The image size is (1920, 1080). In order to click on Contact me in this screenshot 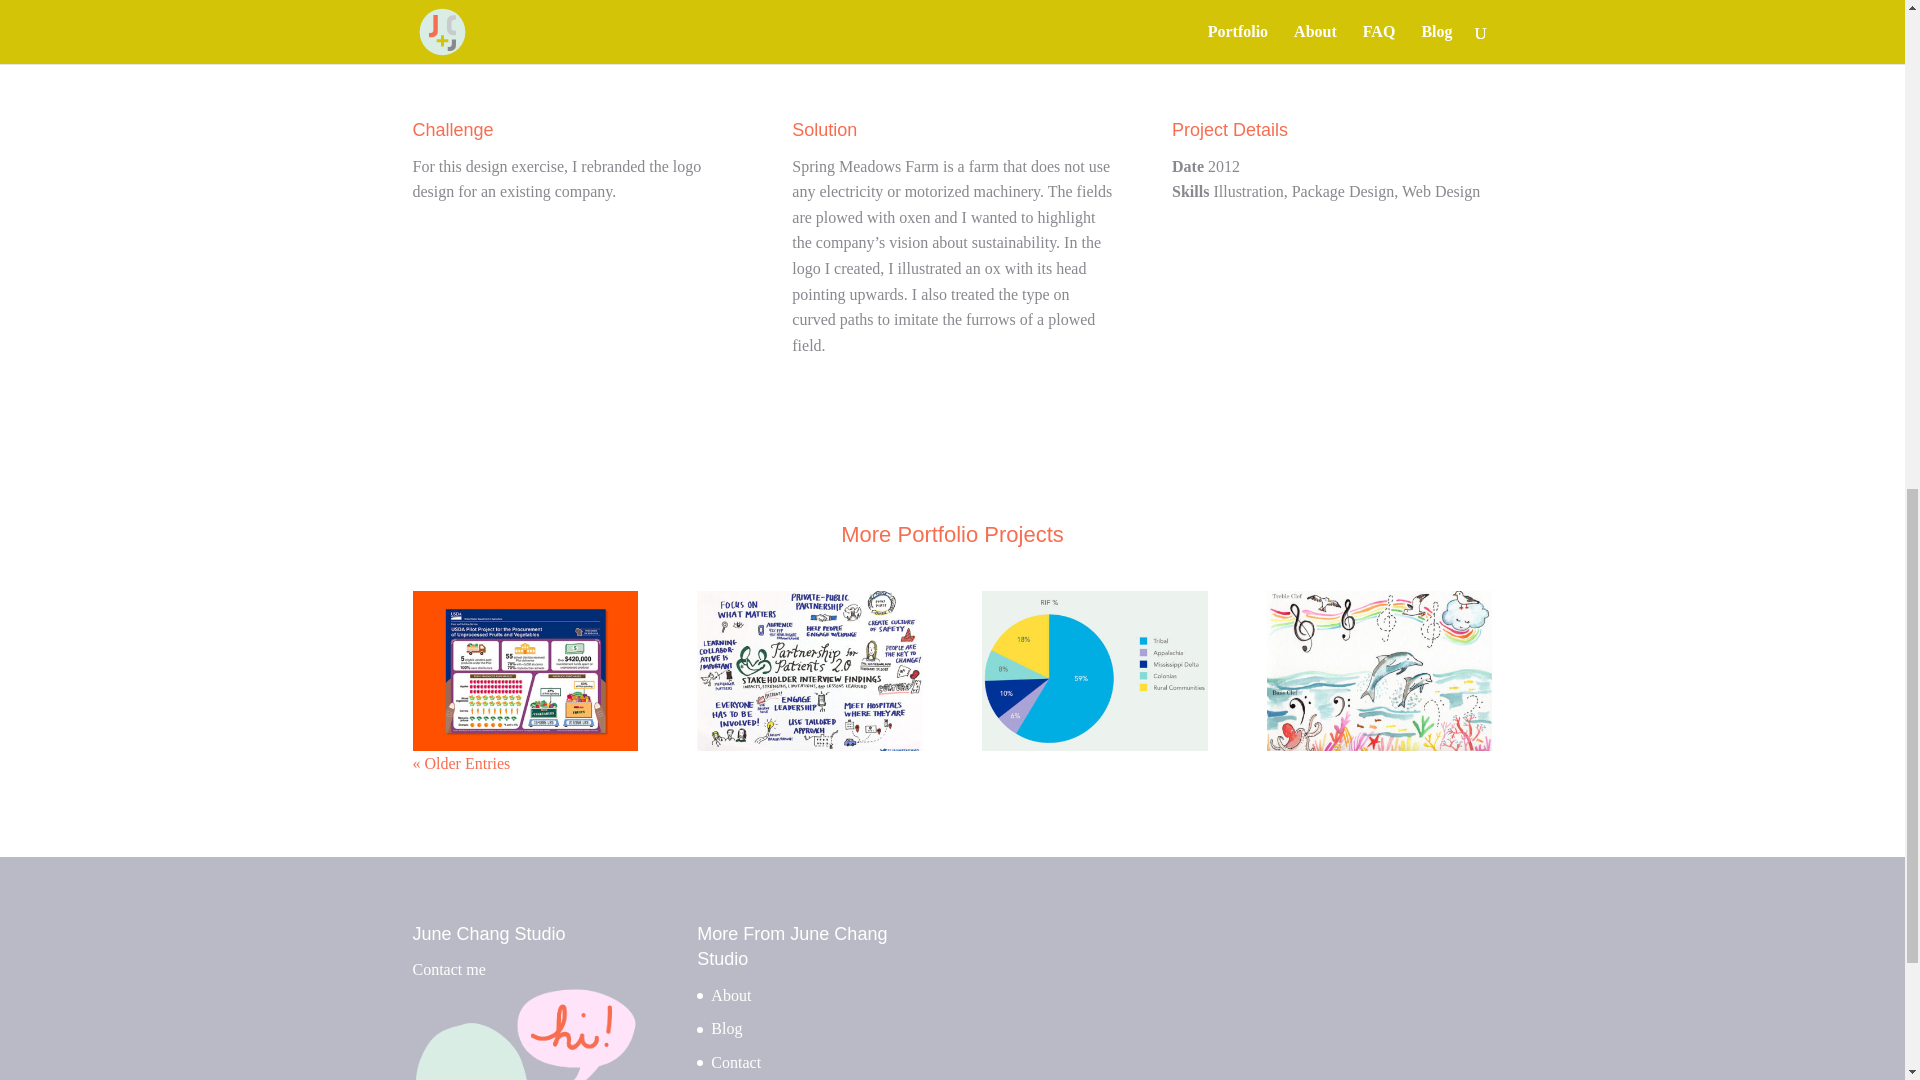, I will do `click(524, 1020)`.